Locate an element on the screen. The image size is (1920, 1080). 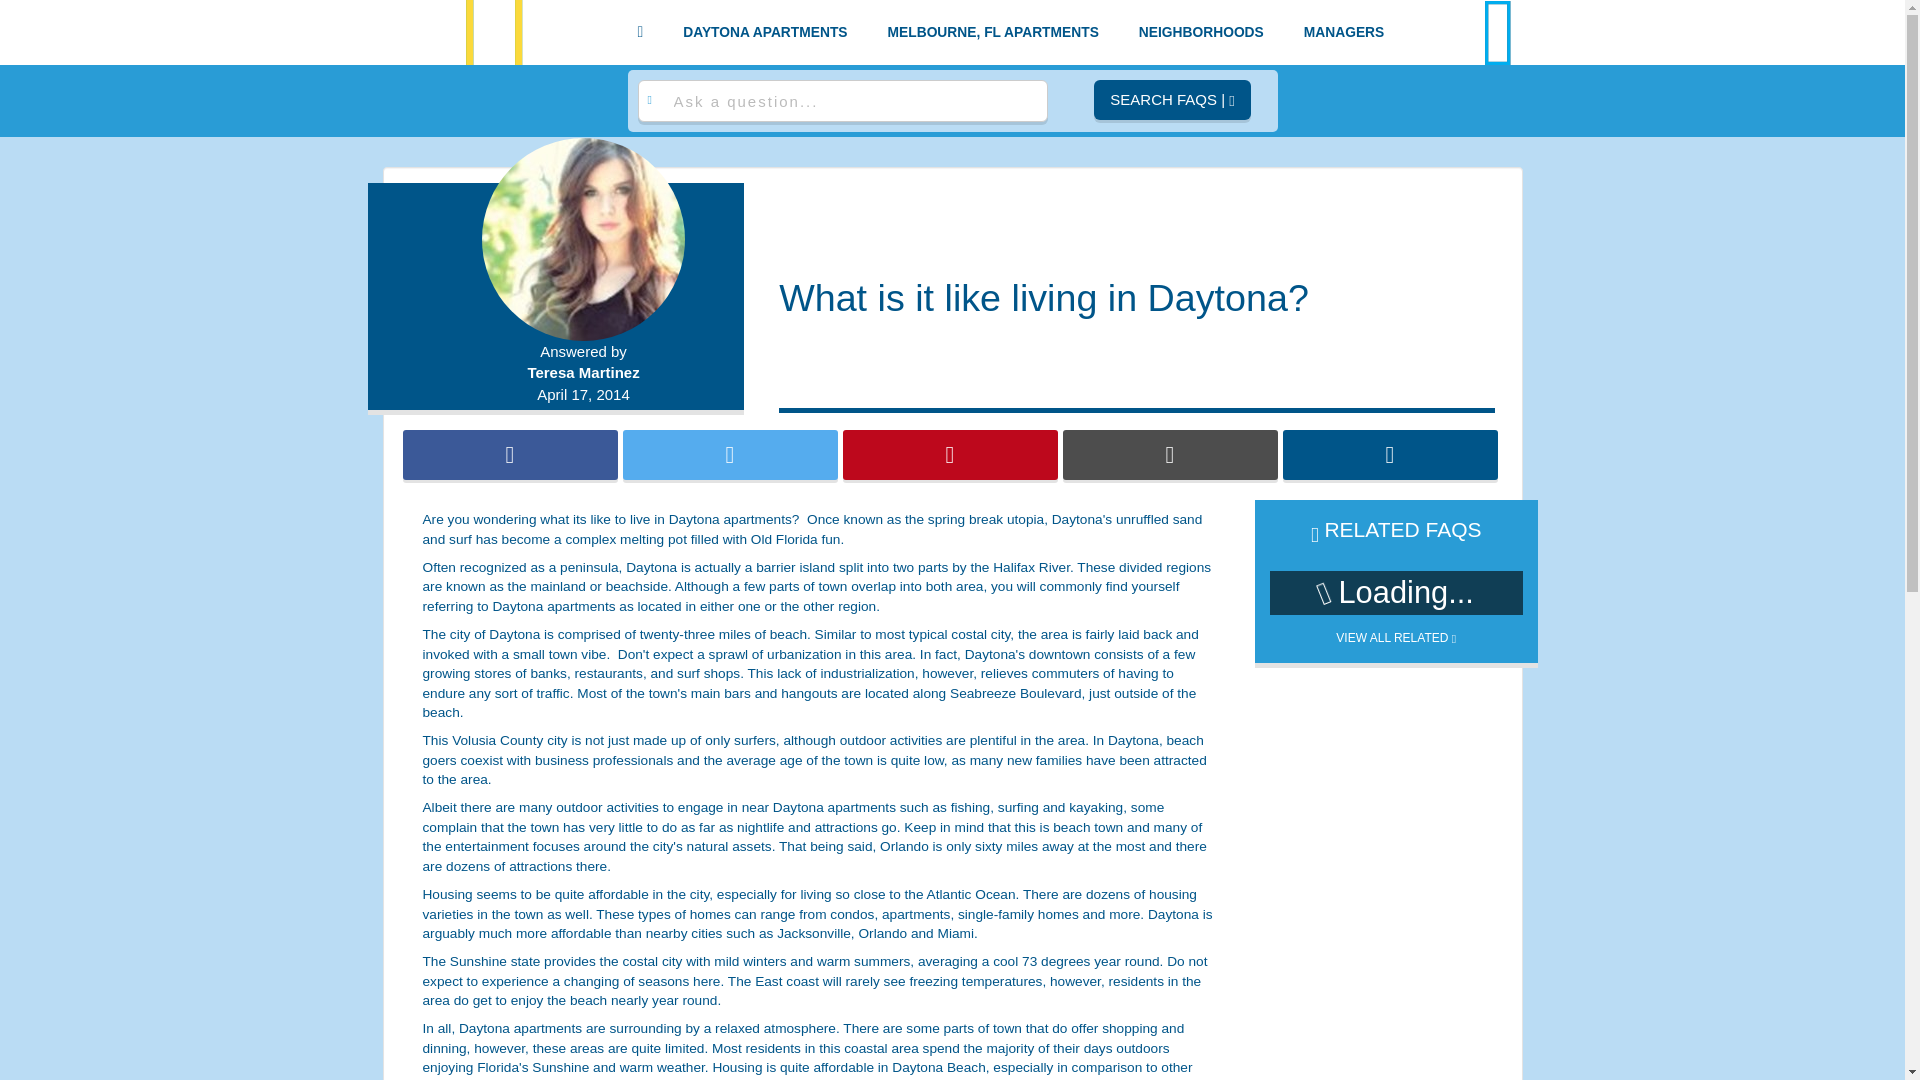
Teresa Martinez is located at coordinates (584, 372).